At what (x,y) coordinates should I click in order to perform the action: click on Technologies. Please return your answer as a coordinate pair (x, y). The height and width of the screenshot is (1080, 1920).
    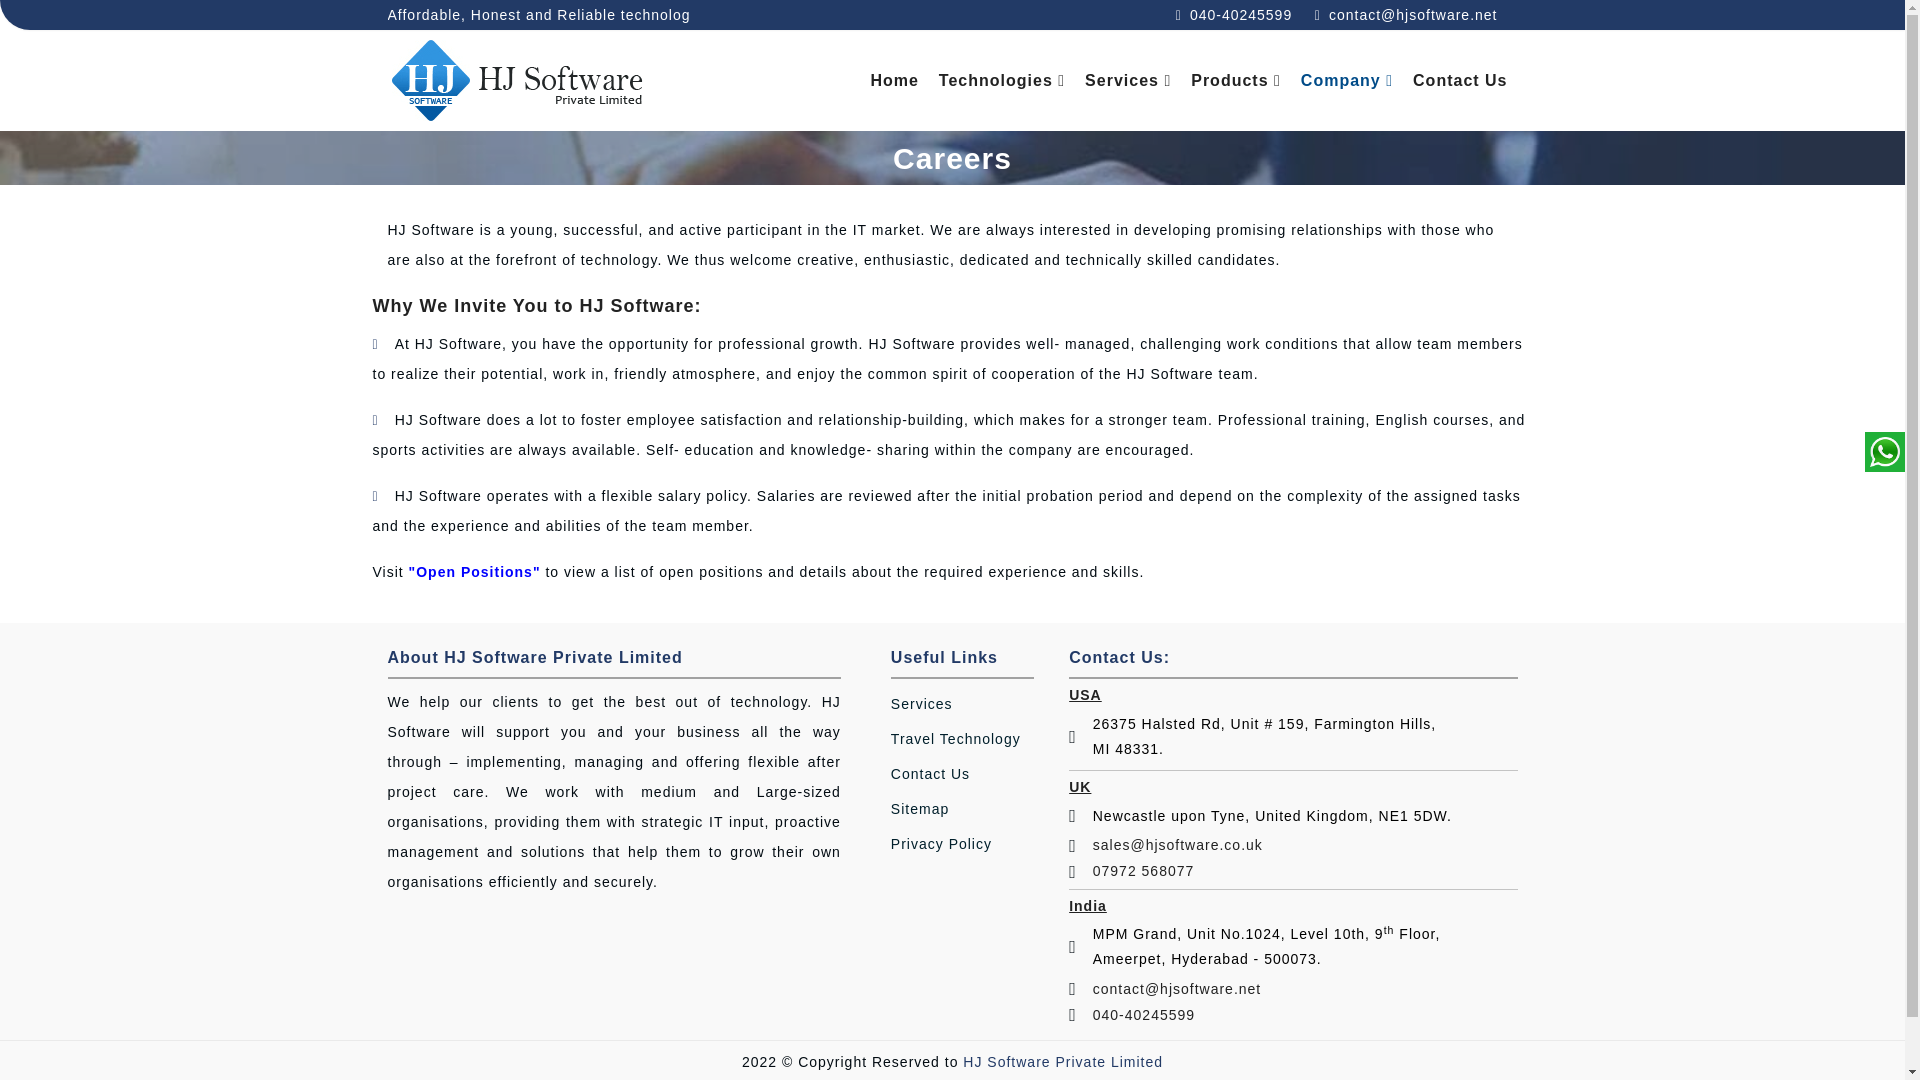
    Looking at the image, I should click on (1002, 80).